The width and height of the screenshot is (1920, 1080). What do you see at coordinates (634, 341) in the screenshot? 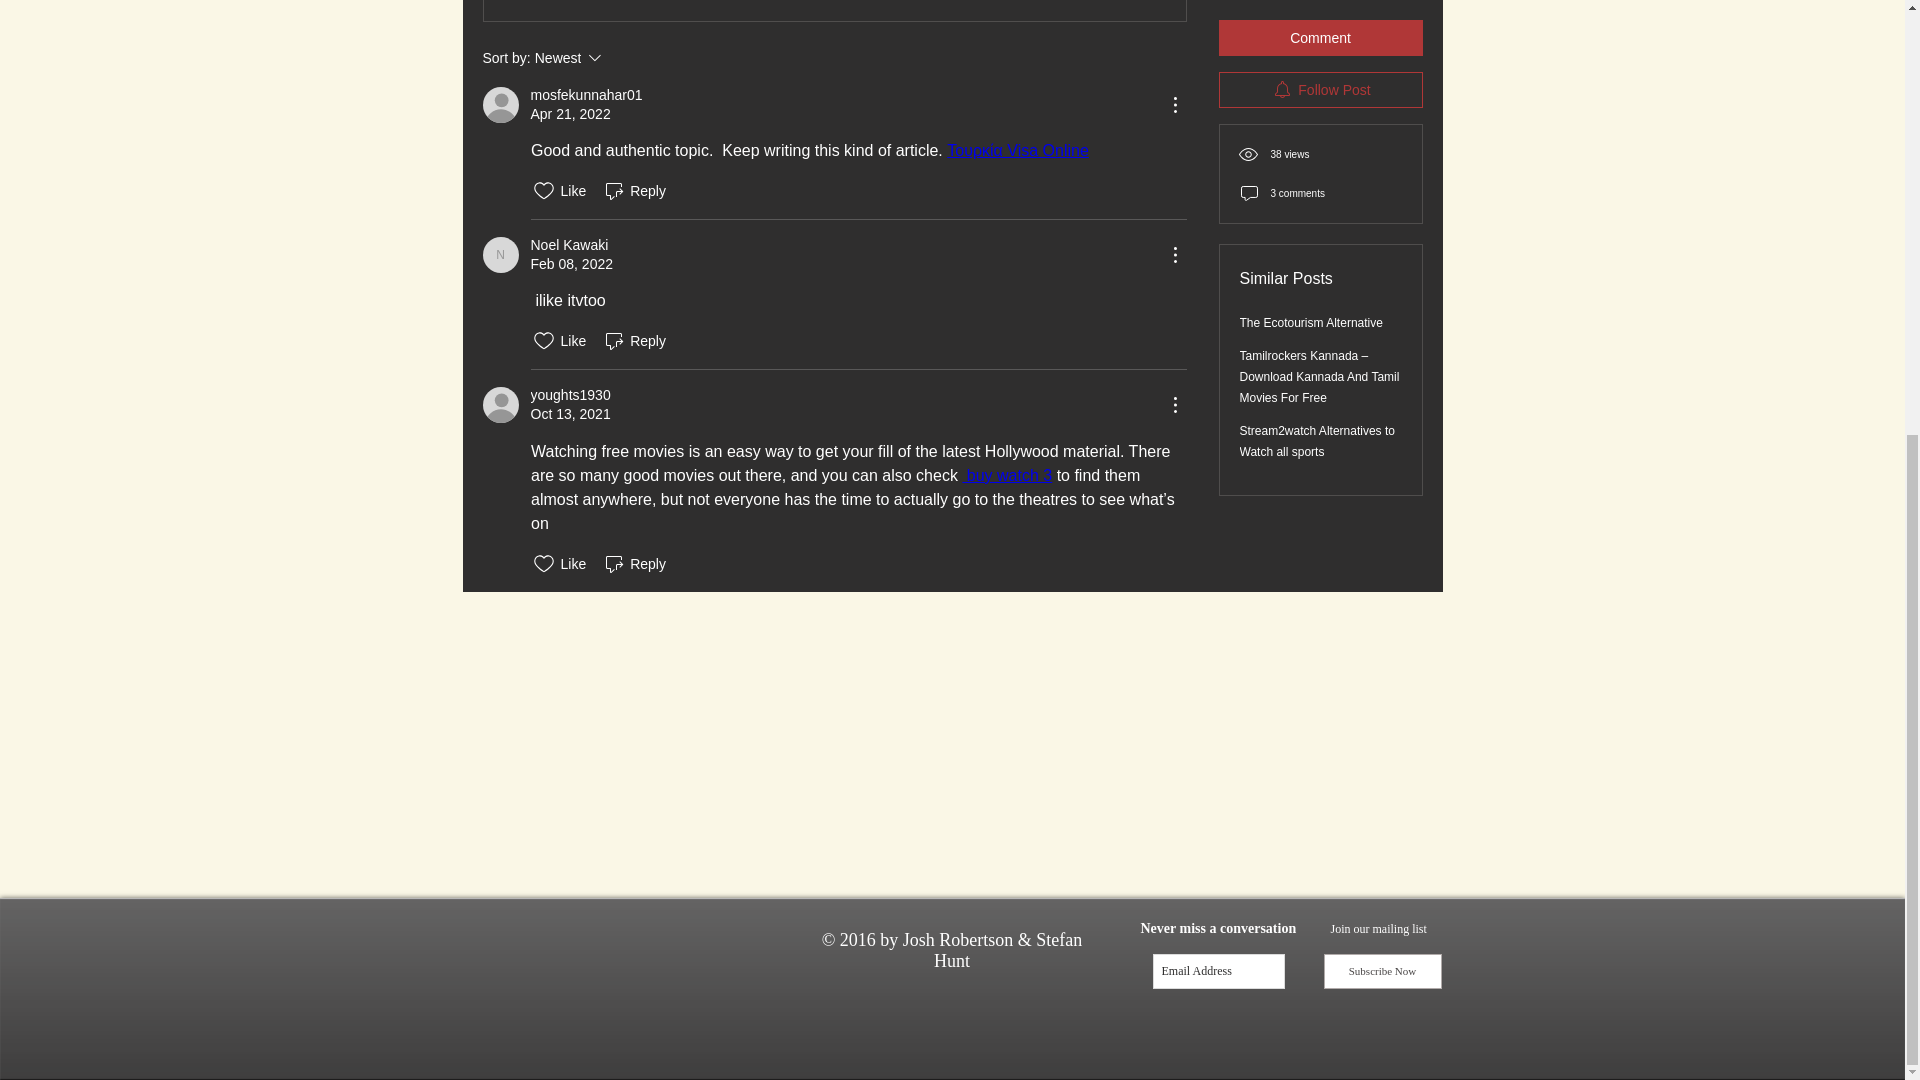
I see `youghts1930` at bounding box center [634, 341].